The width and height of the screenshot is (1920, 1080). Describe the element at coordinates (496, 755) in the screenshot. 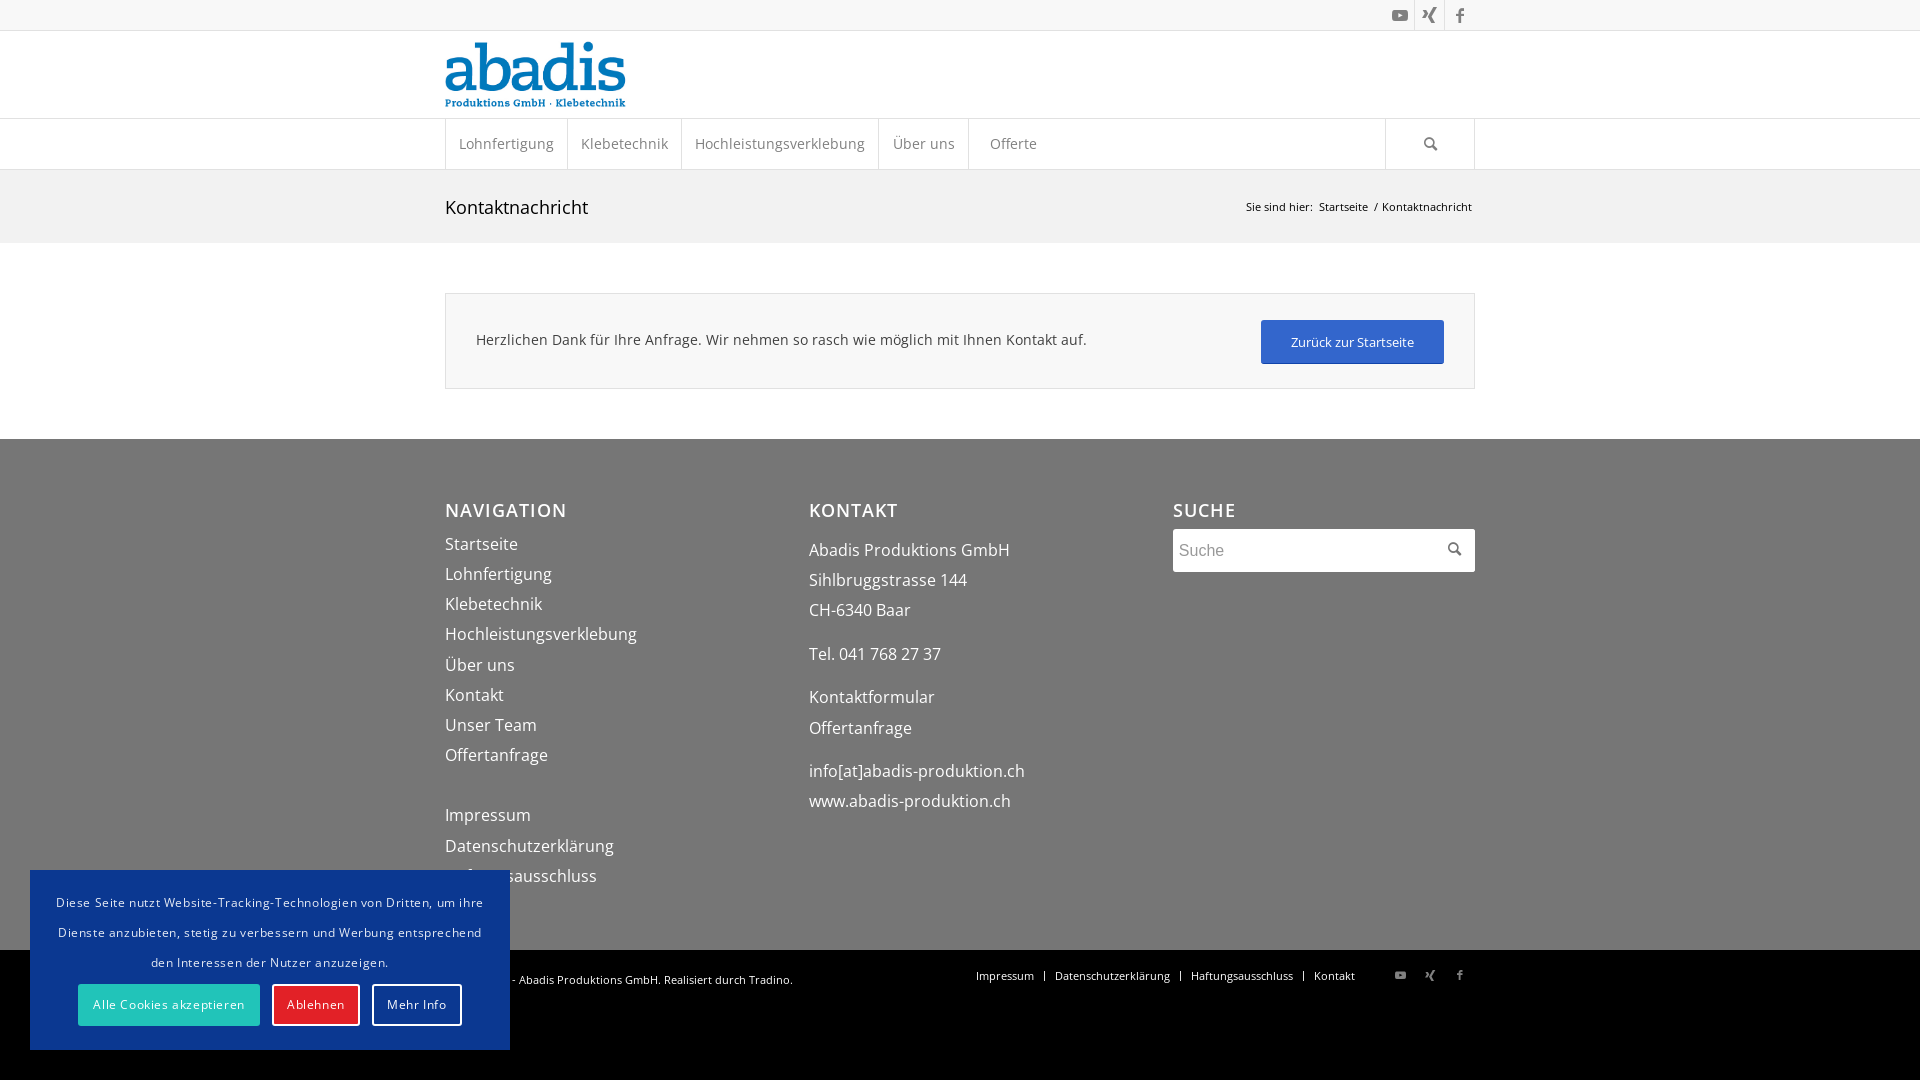

I see `Offertanfrage` at that location.